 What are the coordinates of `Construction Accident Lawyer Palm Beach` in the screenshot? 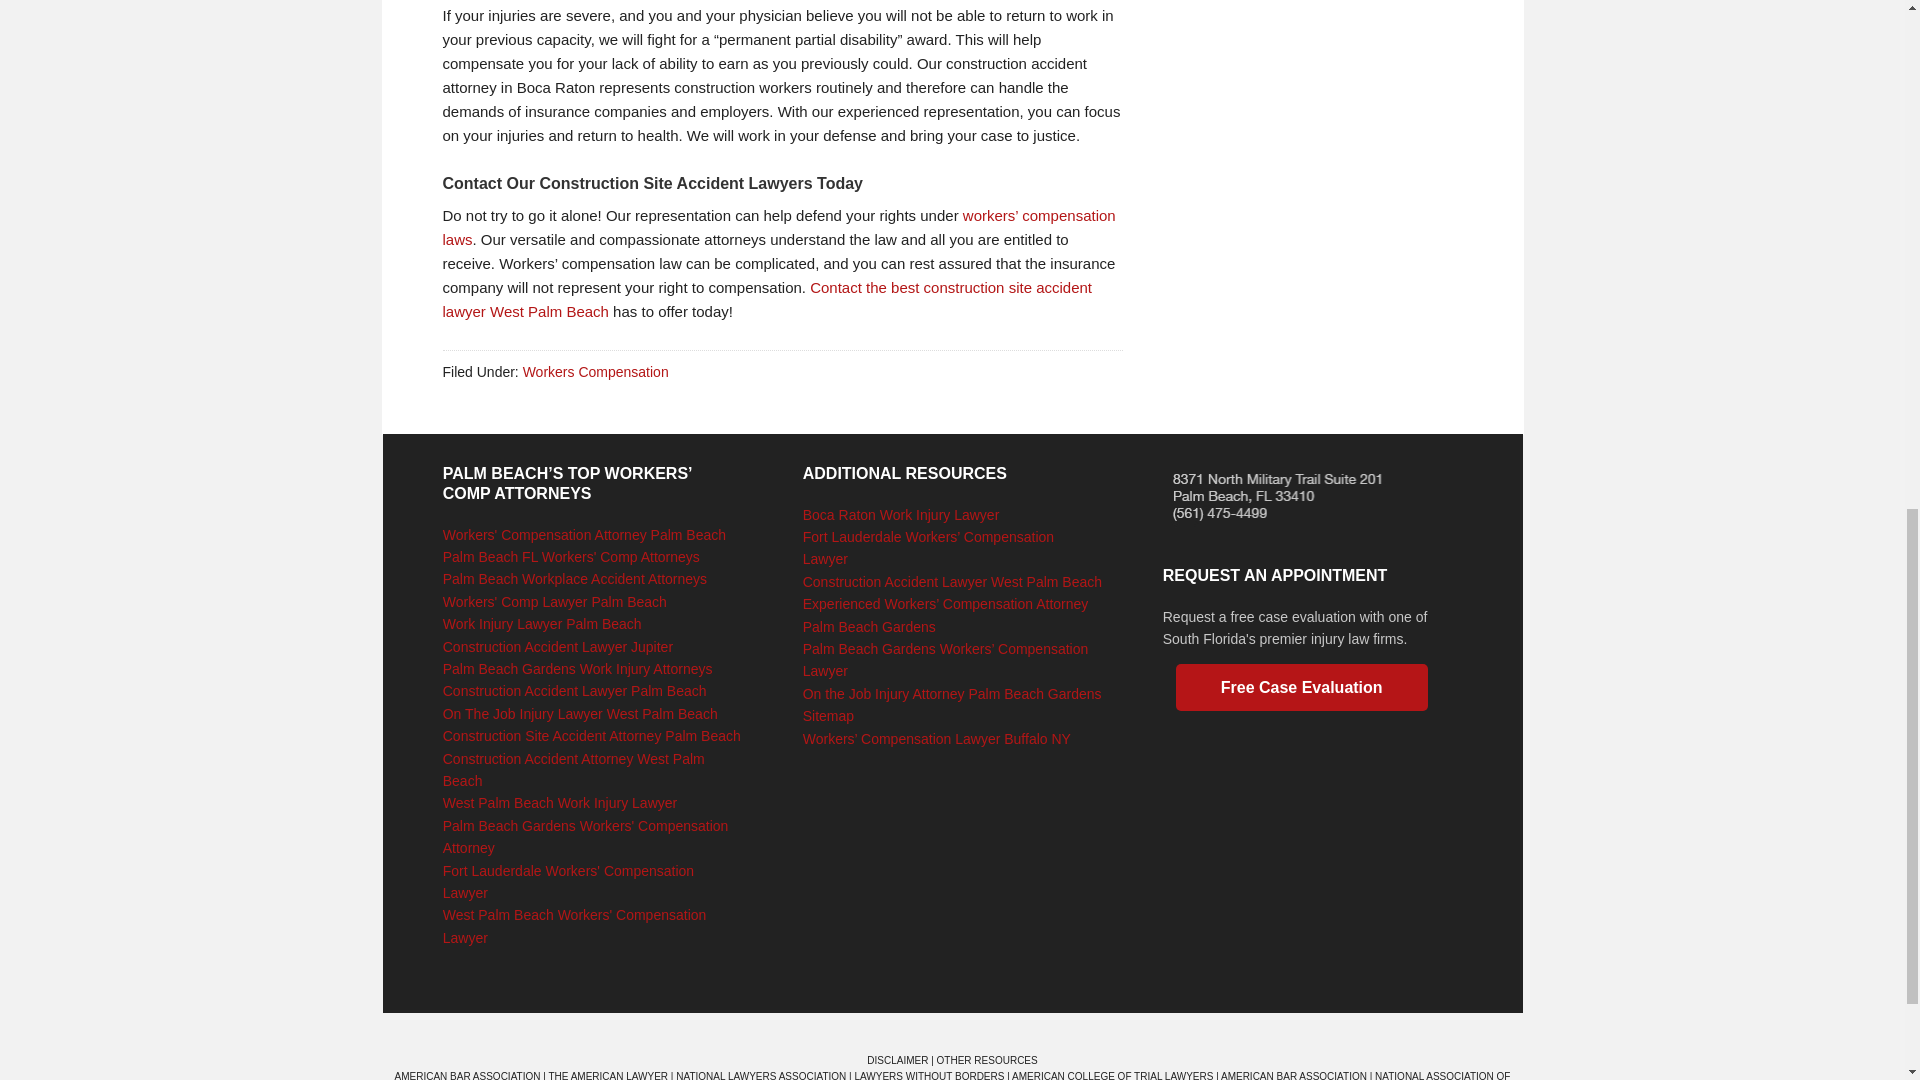 It's located at (574, 690).